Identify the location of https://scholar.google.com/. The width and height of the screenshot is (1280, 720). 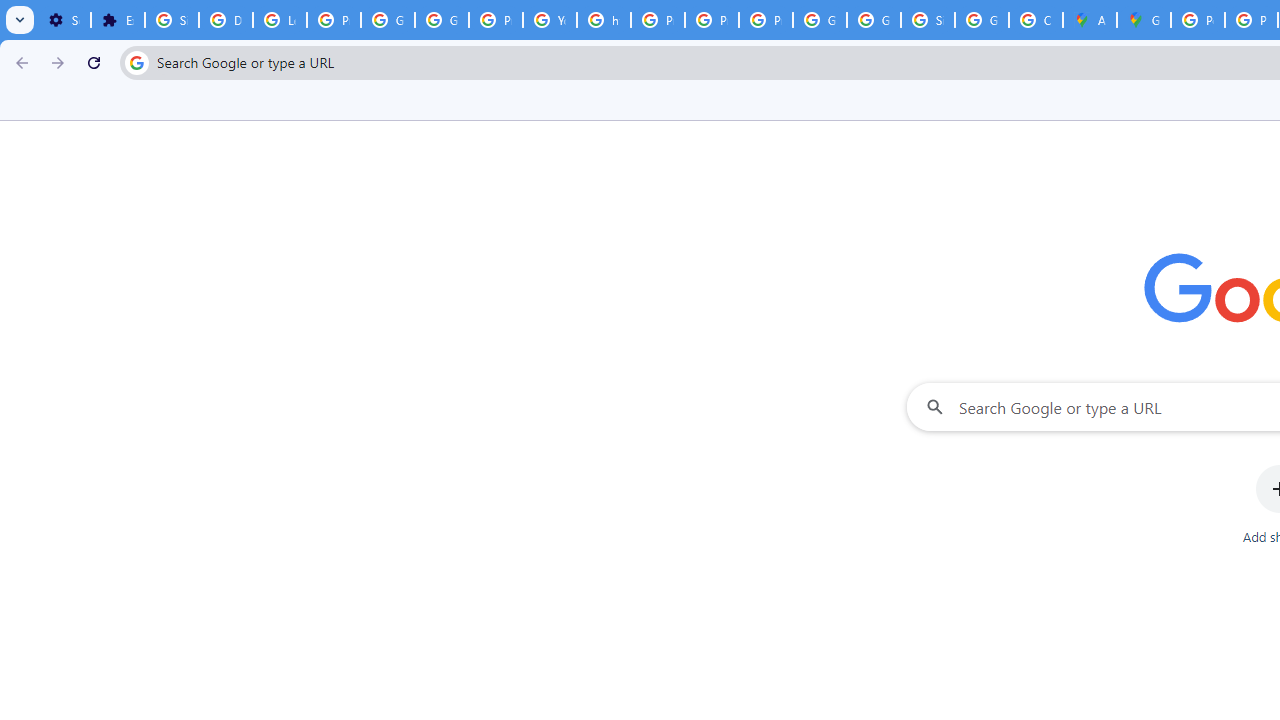
(604, 20).